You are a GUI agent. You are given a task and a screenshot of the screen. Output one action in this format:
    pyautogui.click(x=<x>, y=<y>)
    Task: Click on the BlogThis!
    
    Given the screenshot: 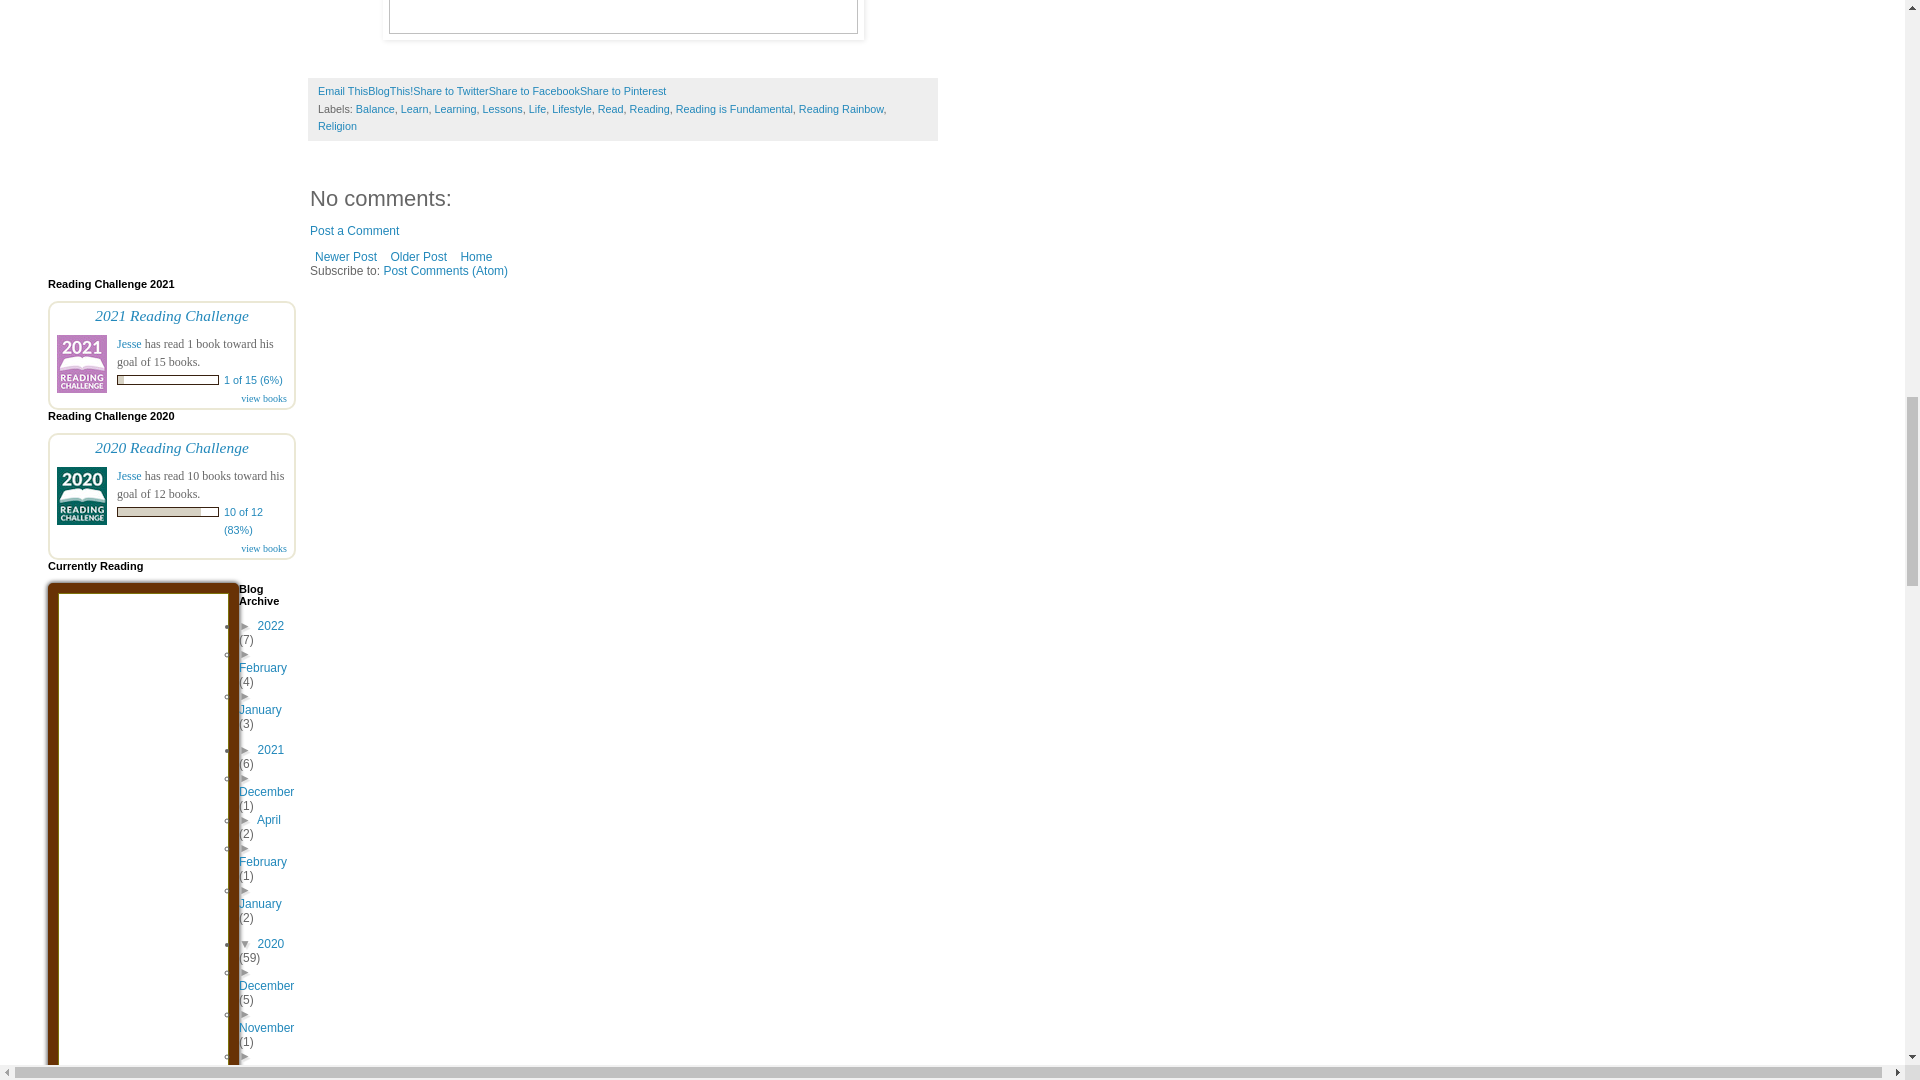 What is the action you would take?
    pyautogui.click(x=390, y=91)
    